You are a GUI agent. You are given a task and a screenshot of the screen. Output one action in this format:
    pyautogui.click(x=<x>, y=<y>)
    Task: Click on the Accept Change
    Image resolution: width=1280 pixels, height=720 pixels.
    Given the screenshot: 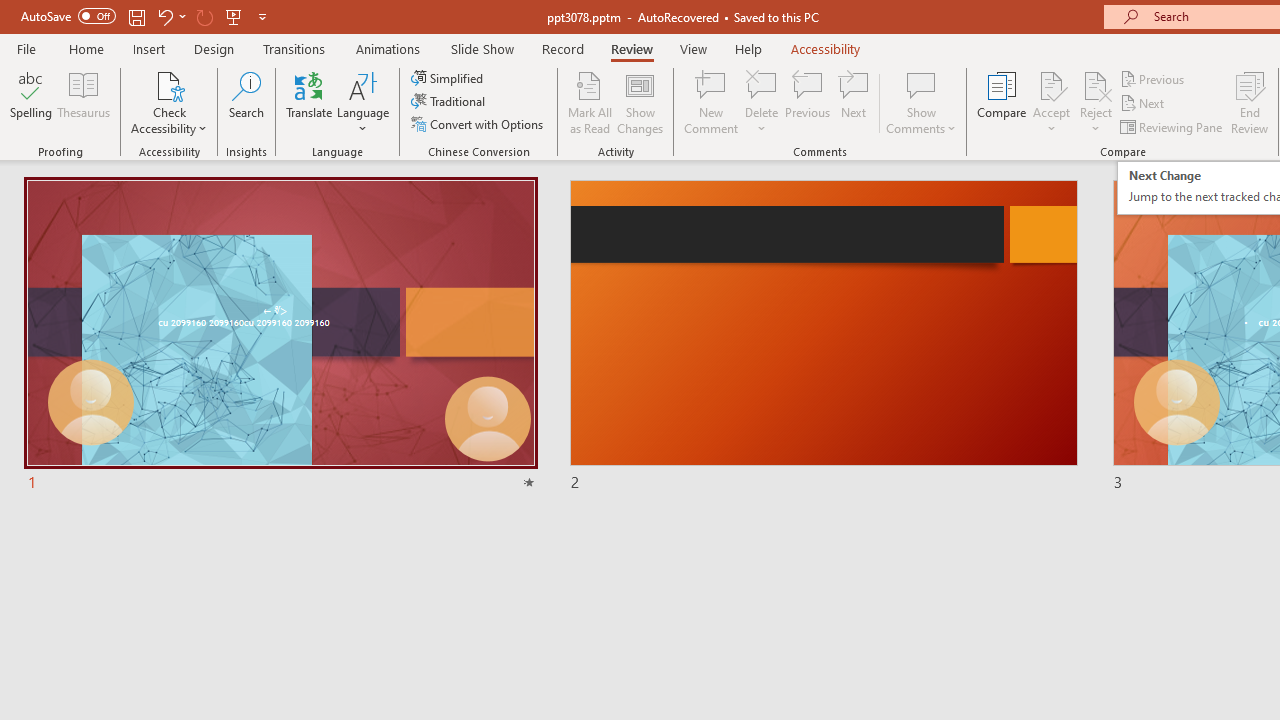 What is the action you would take?
    pyautogui.click(x=1051, y=84)
    